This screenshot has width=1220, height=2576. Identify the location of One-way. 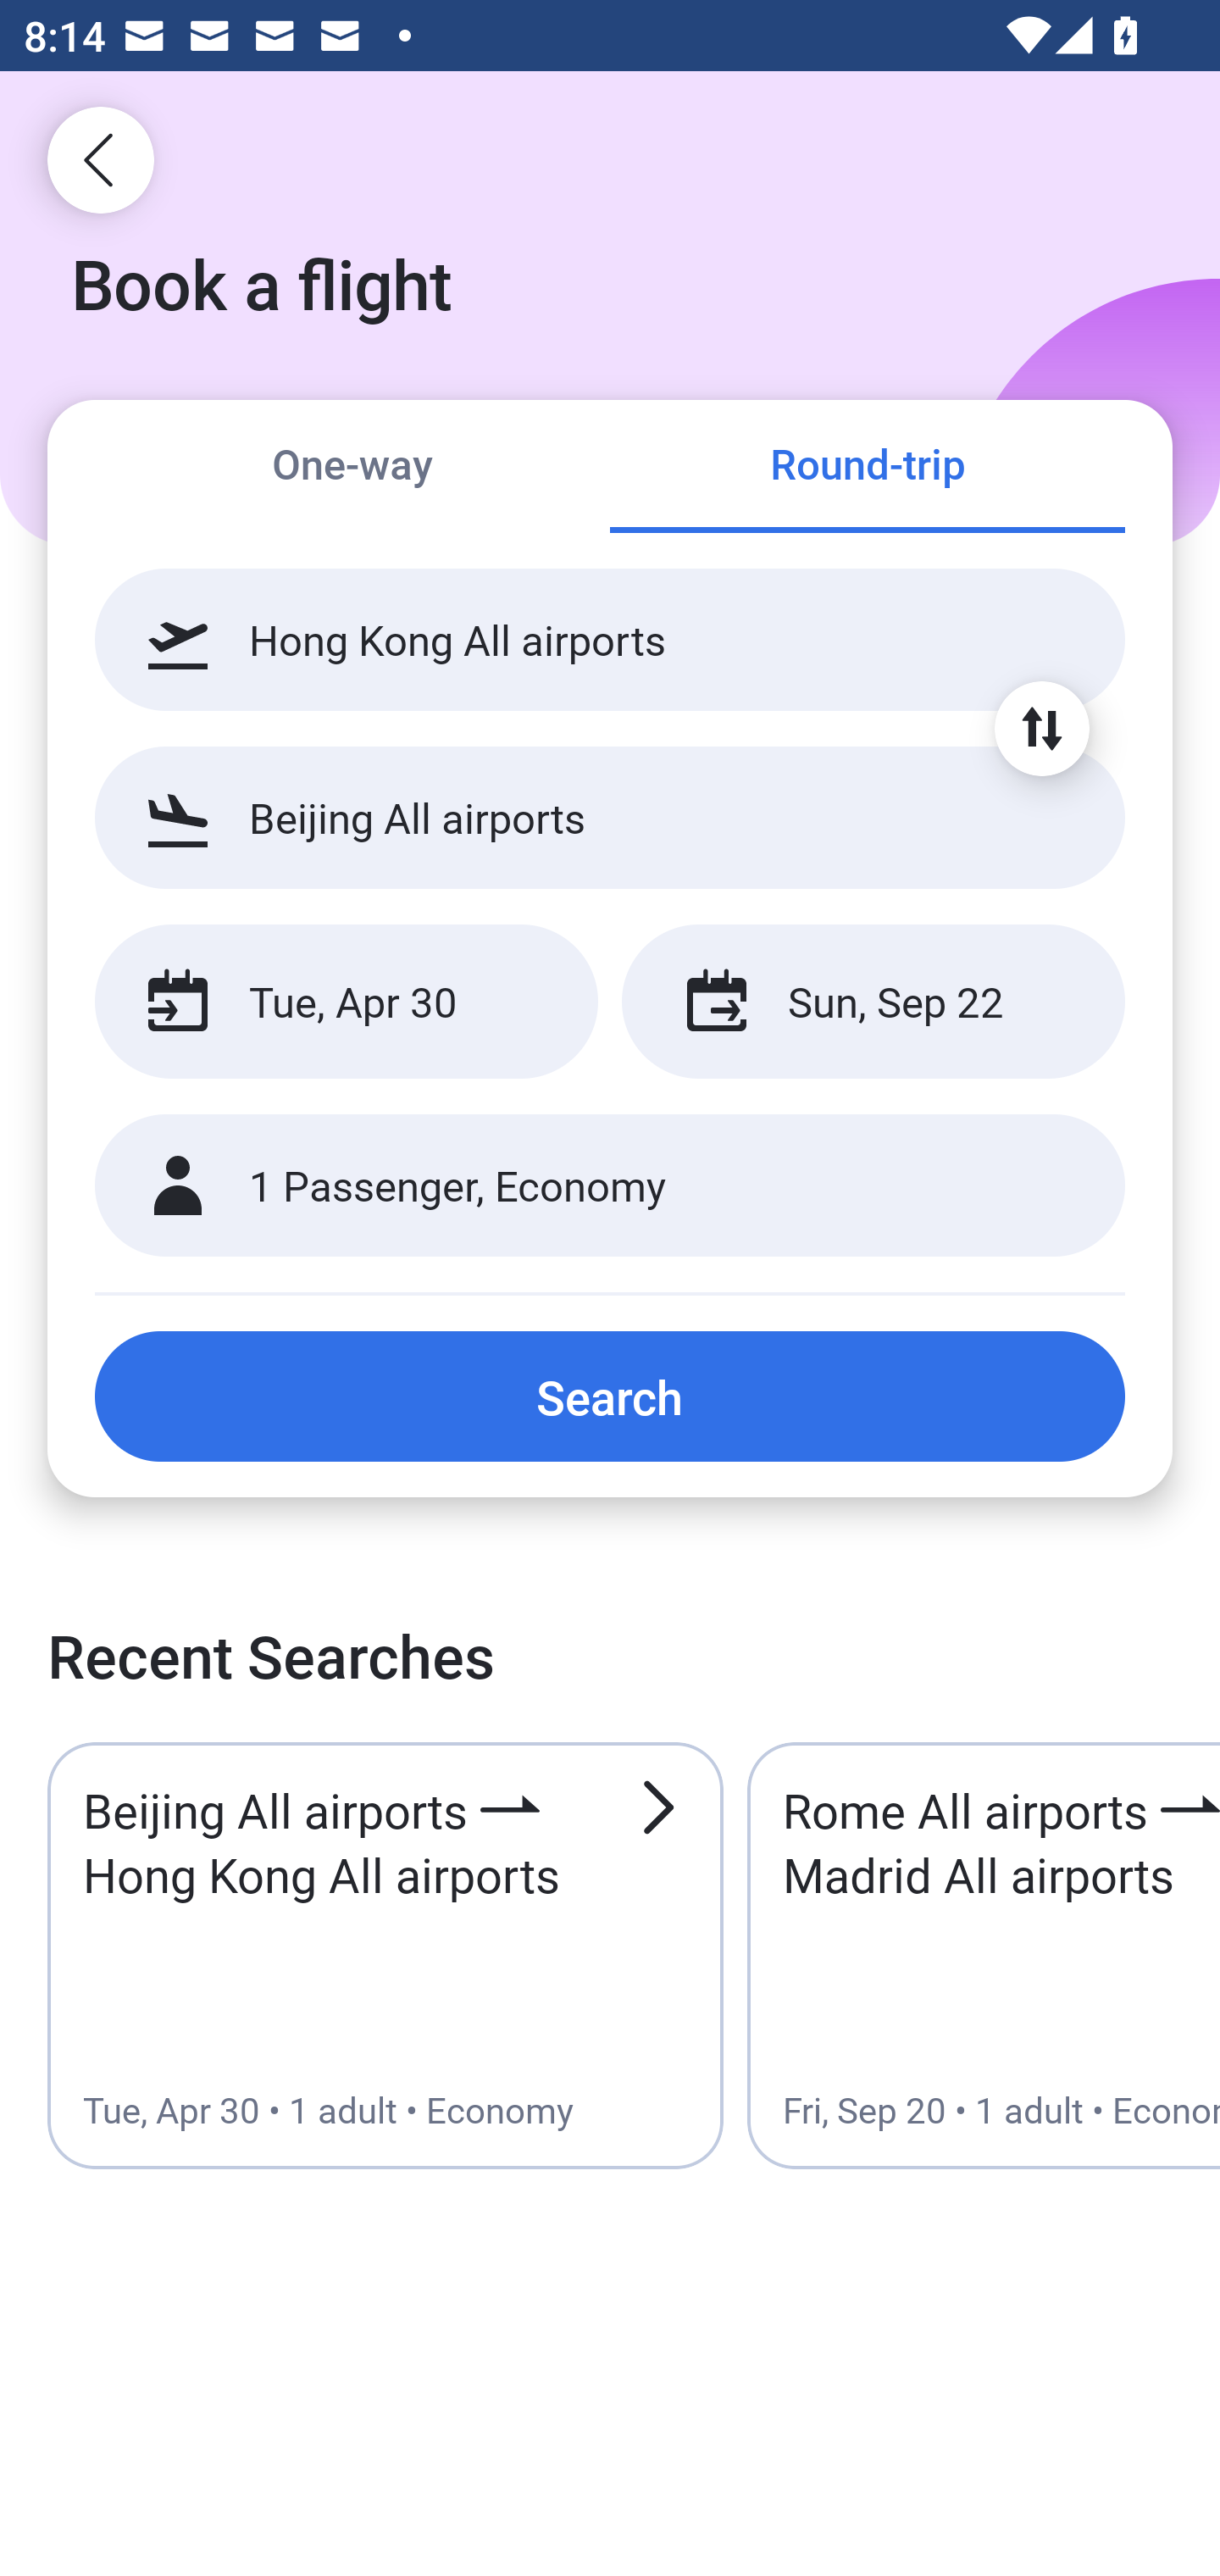
(352, 468).